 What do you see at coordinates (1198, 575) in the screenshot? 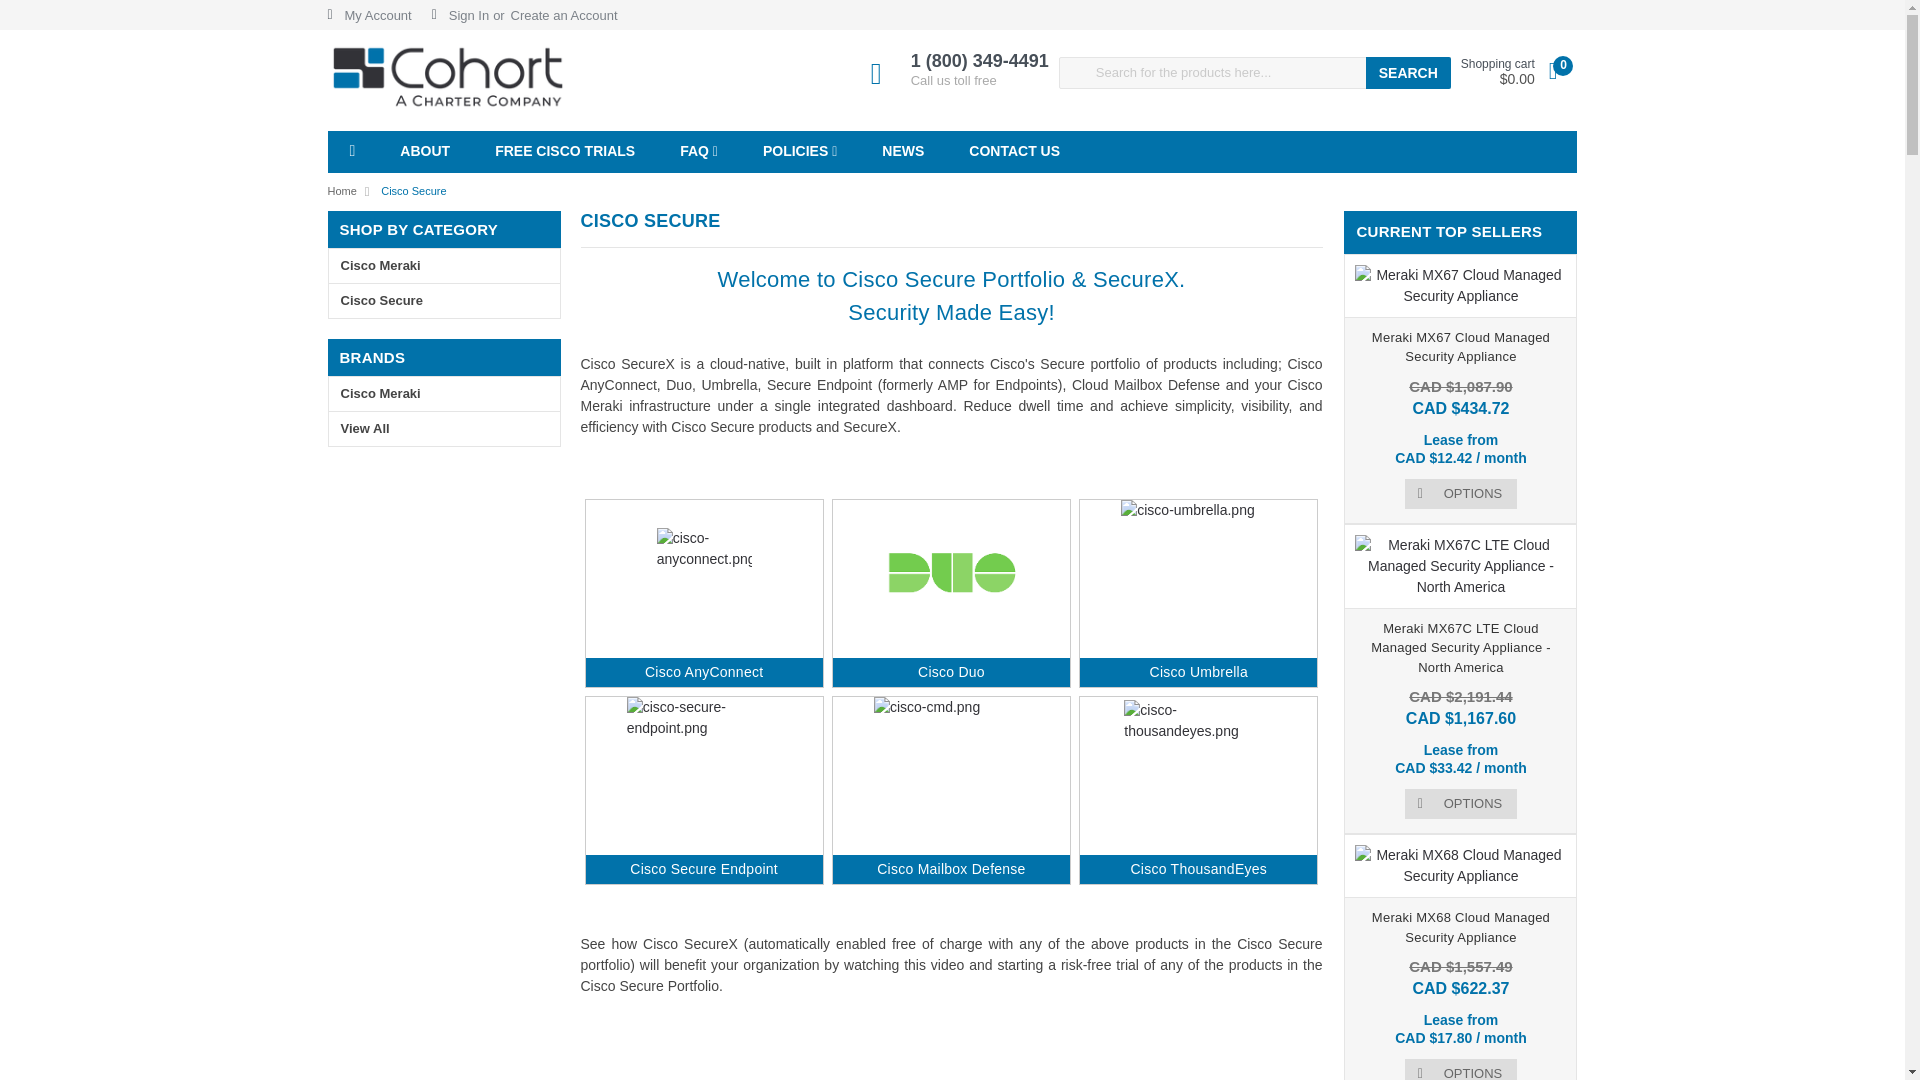
I see `Shop Cisco Umbrella` at bounding box center [1198, 575].